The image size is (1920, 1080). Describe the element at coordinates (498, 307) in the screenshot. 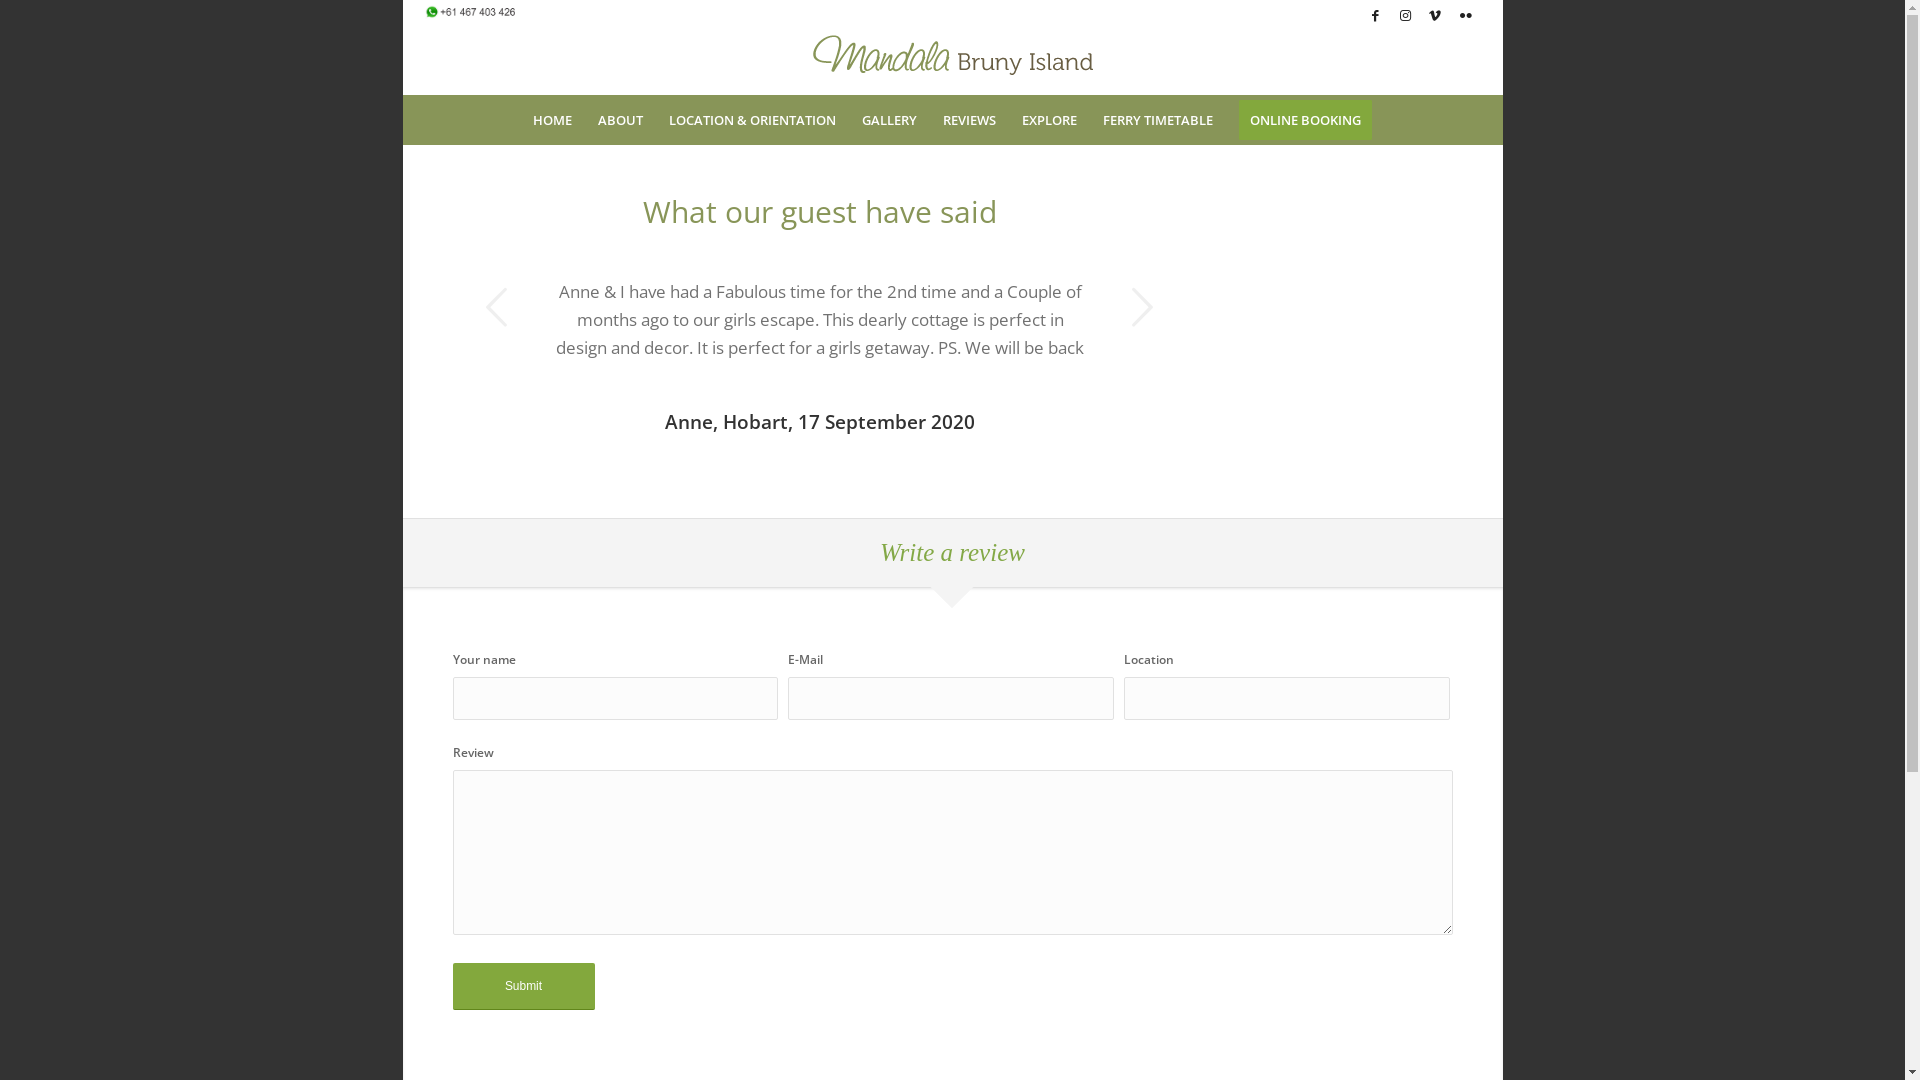

I see `Previous` at that location.